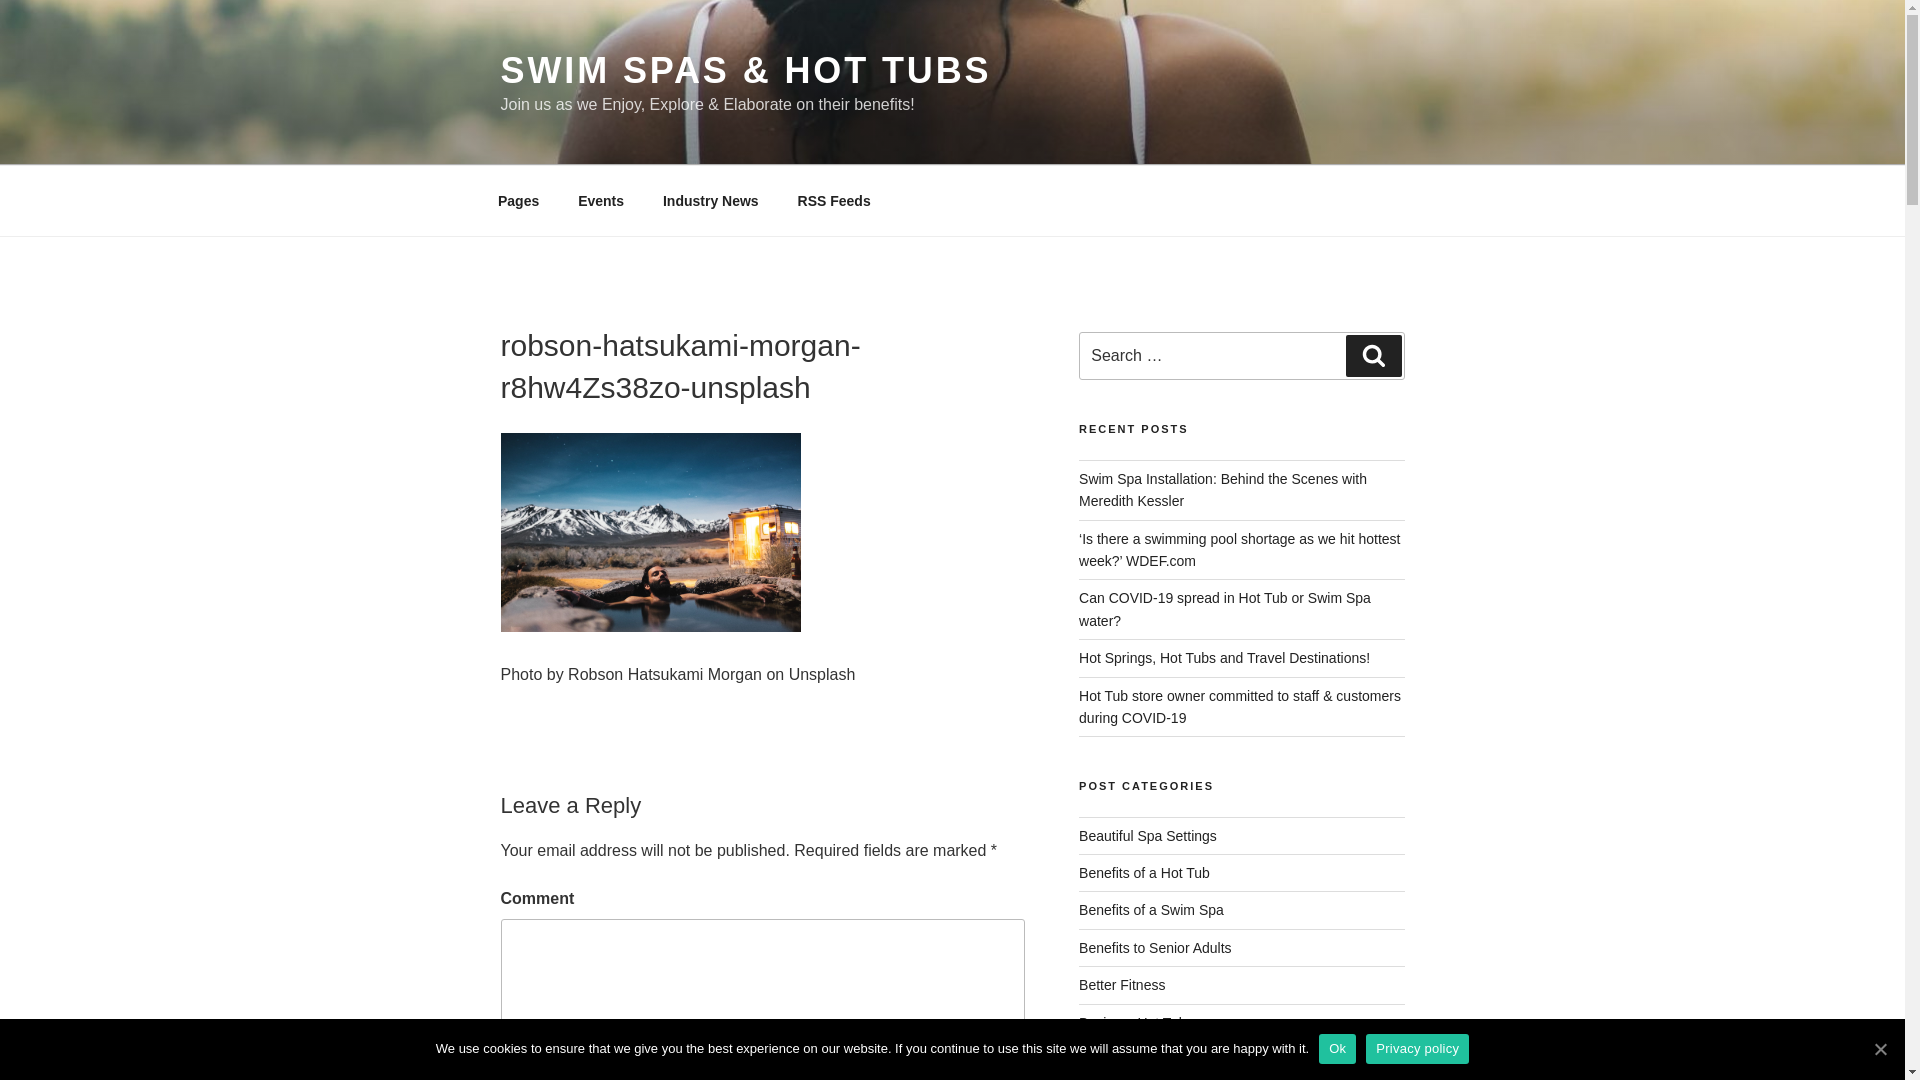  Describe the element at coordinates (1122, 984) in the screenshot. I see `Better Fitness` at that location.